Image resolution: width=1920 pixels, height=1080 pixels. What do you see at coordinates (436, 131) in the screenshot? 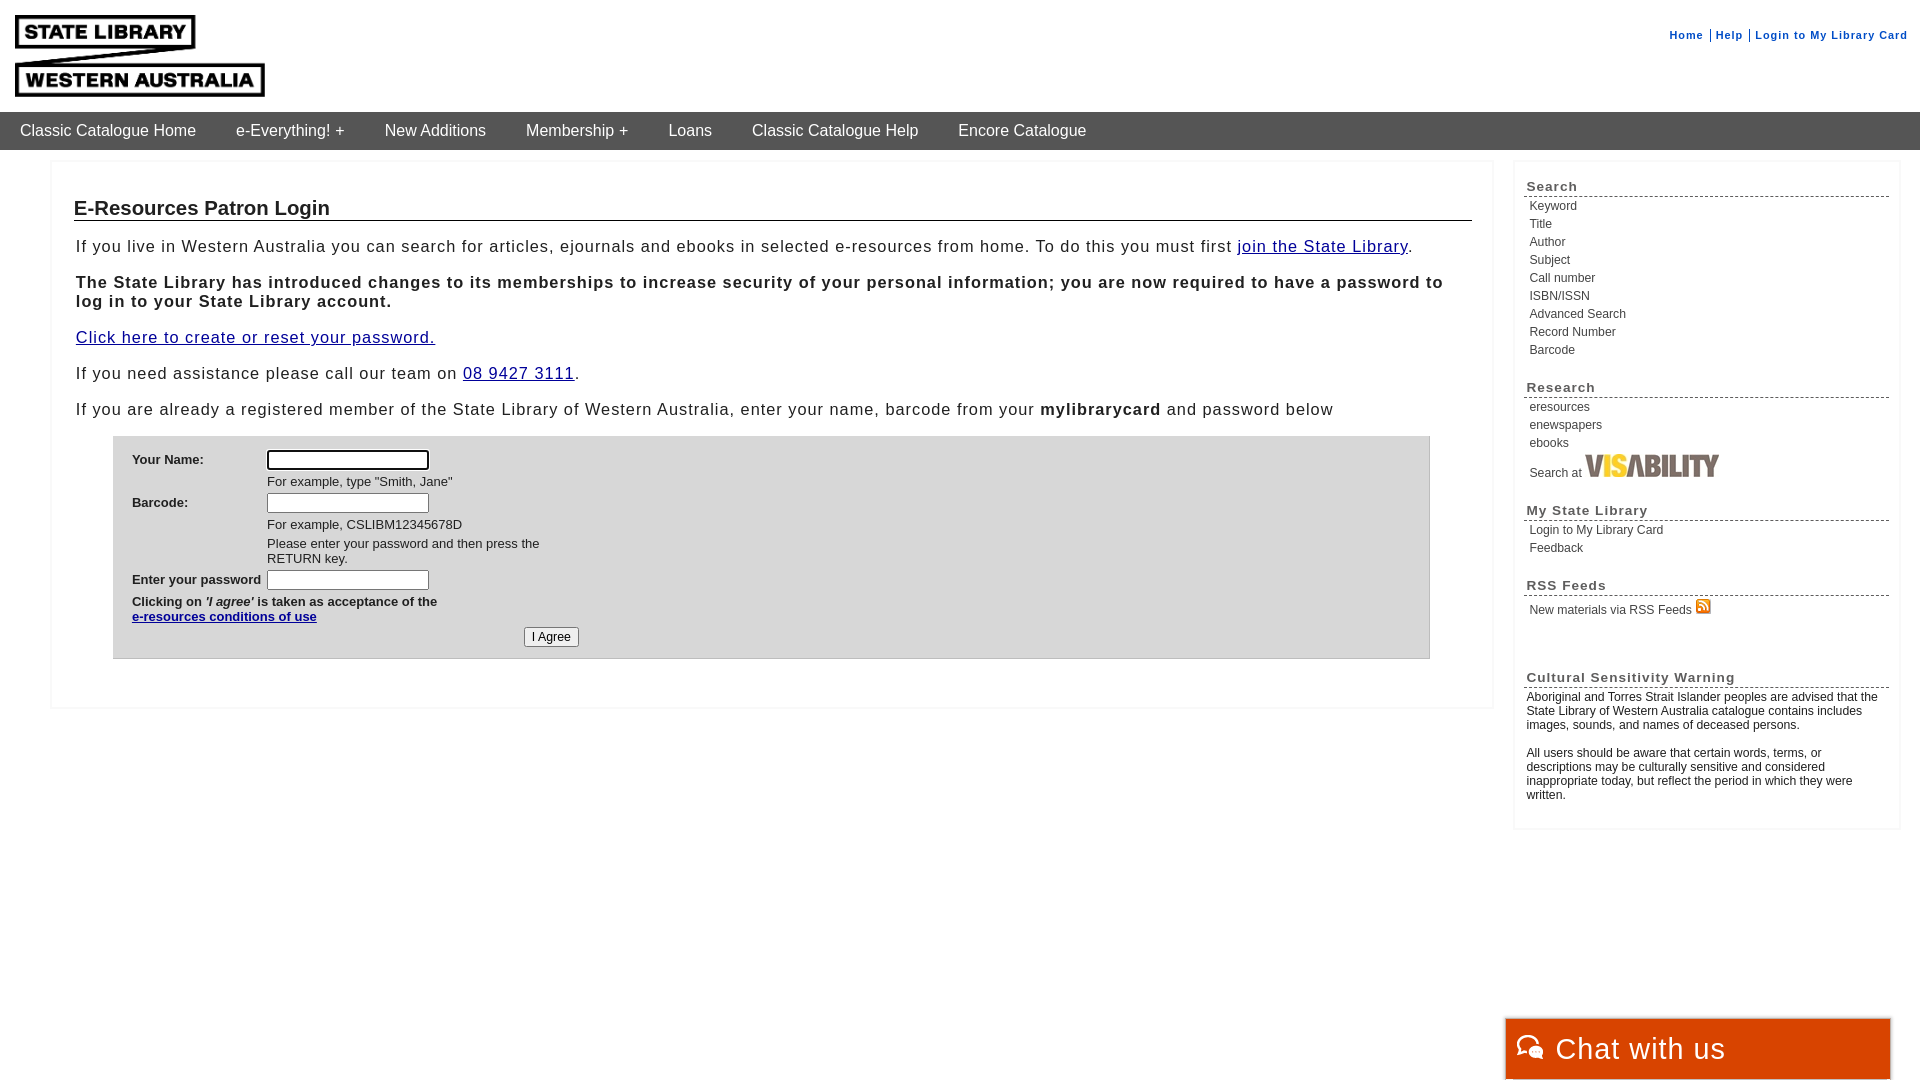
I see `New Additions` at bounding box center [436, 131].